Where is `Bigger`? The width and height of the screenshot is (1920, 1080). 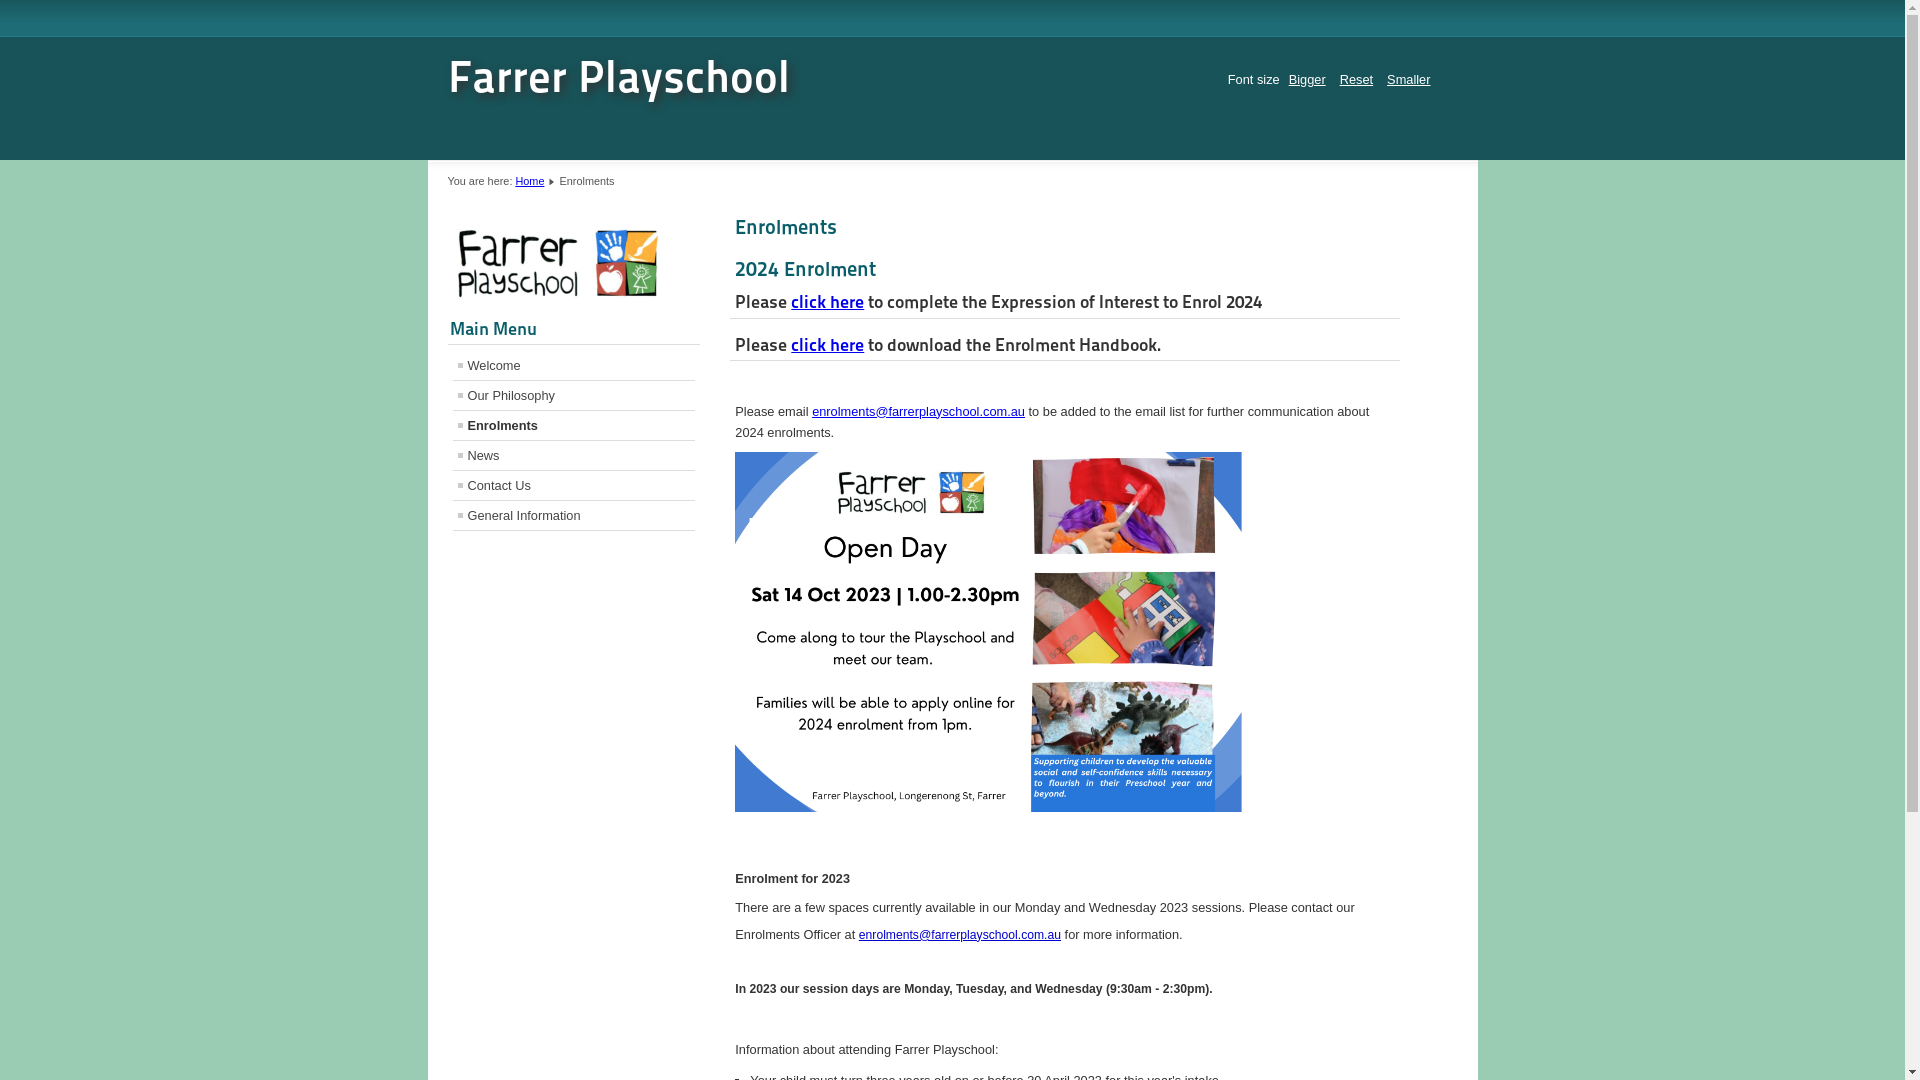 Bigger is located at coordinates (1308, 80).